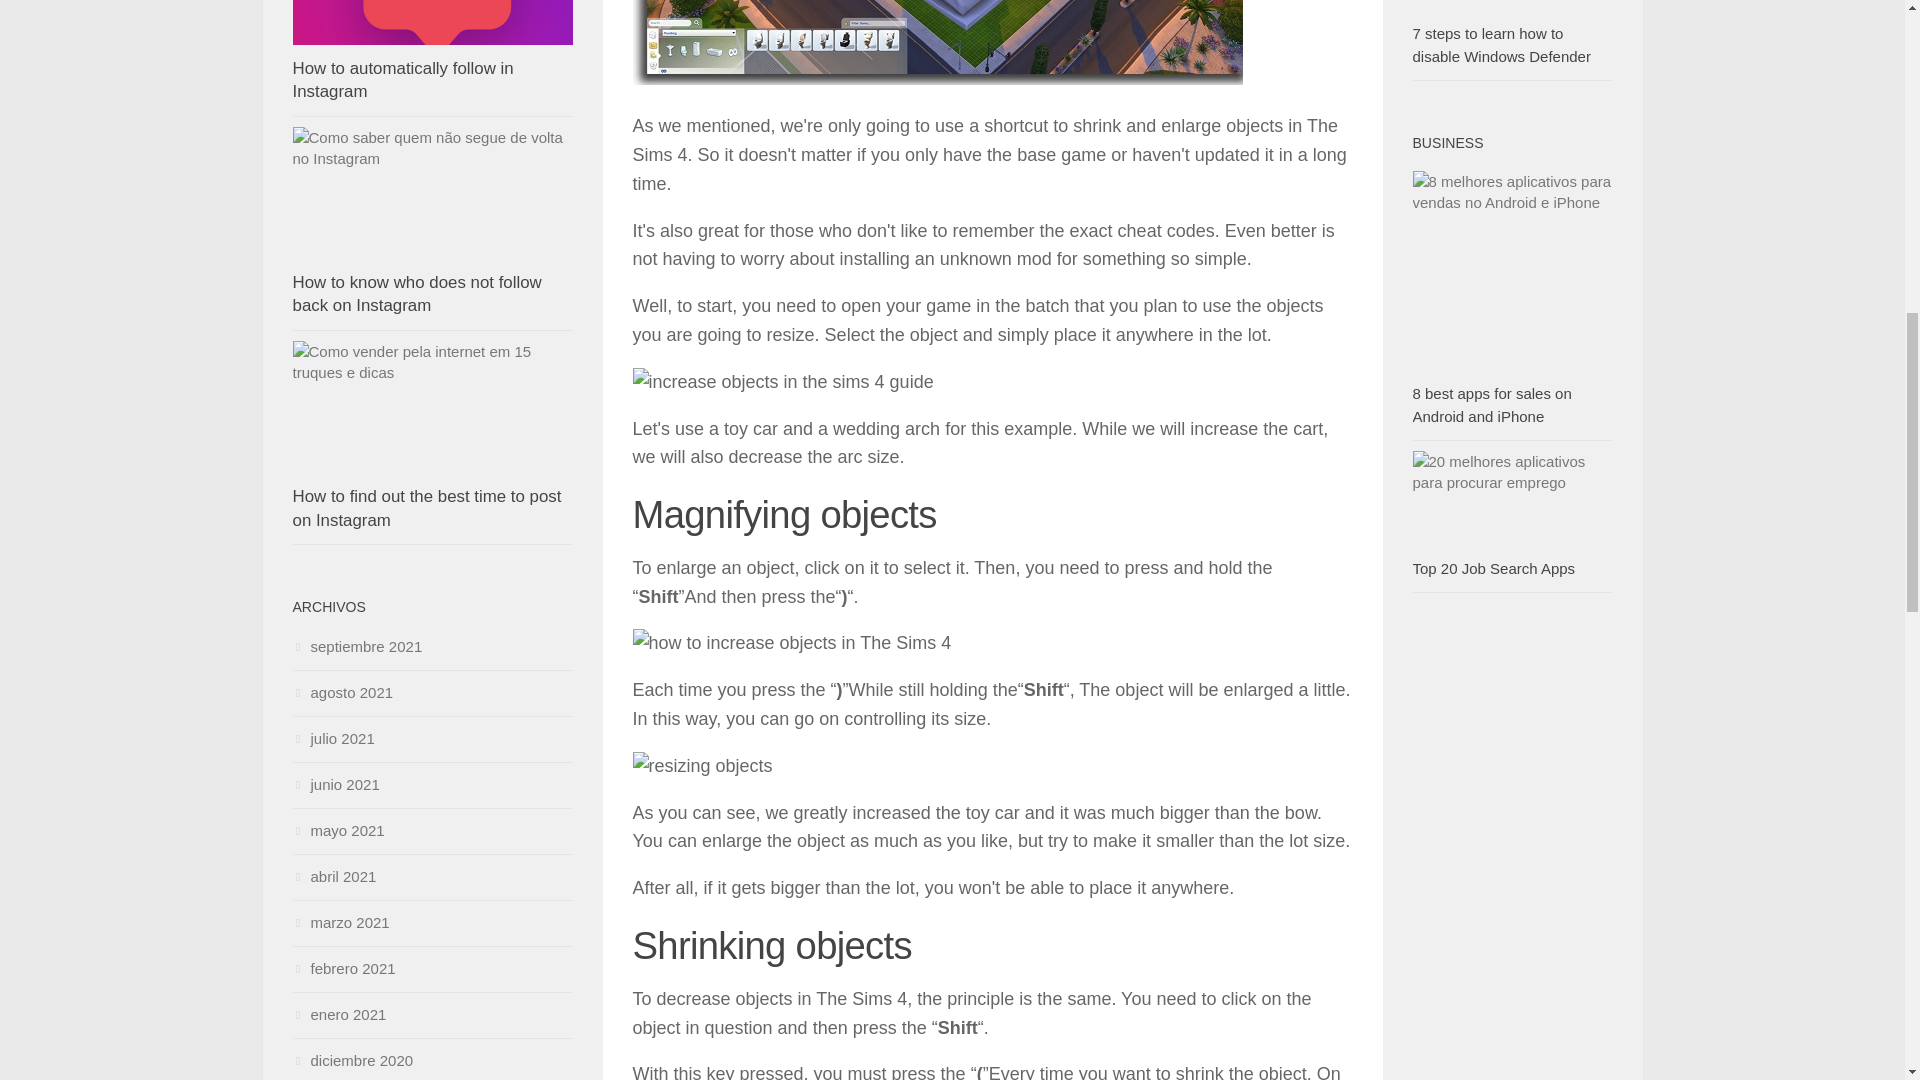 Image resolution: width=1920 pixels, height=1080 pixels. What do you see at coordinates (338, 830) in the screenshot?
I see `mayo 2021` at bounding box center [338, 830].